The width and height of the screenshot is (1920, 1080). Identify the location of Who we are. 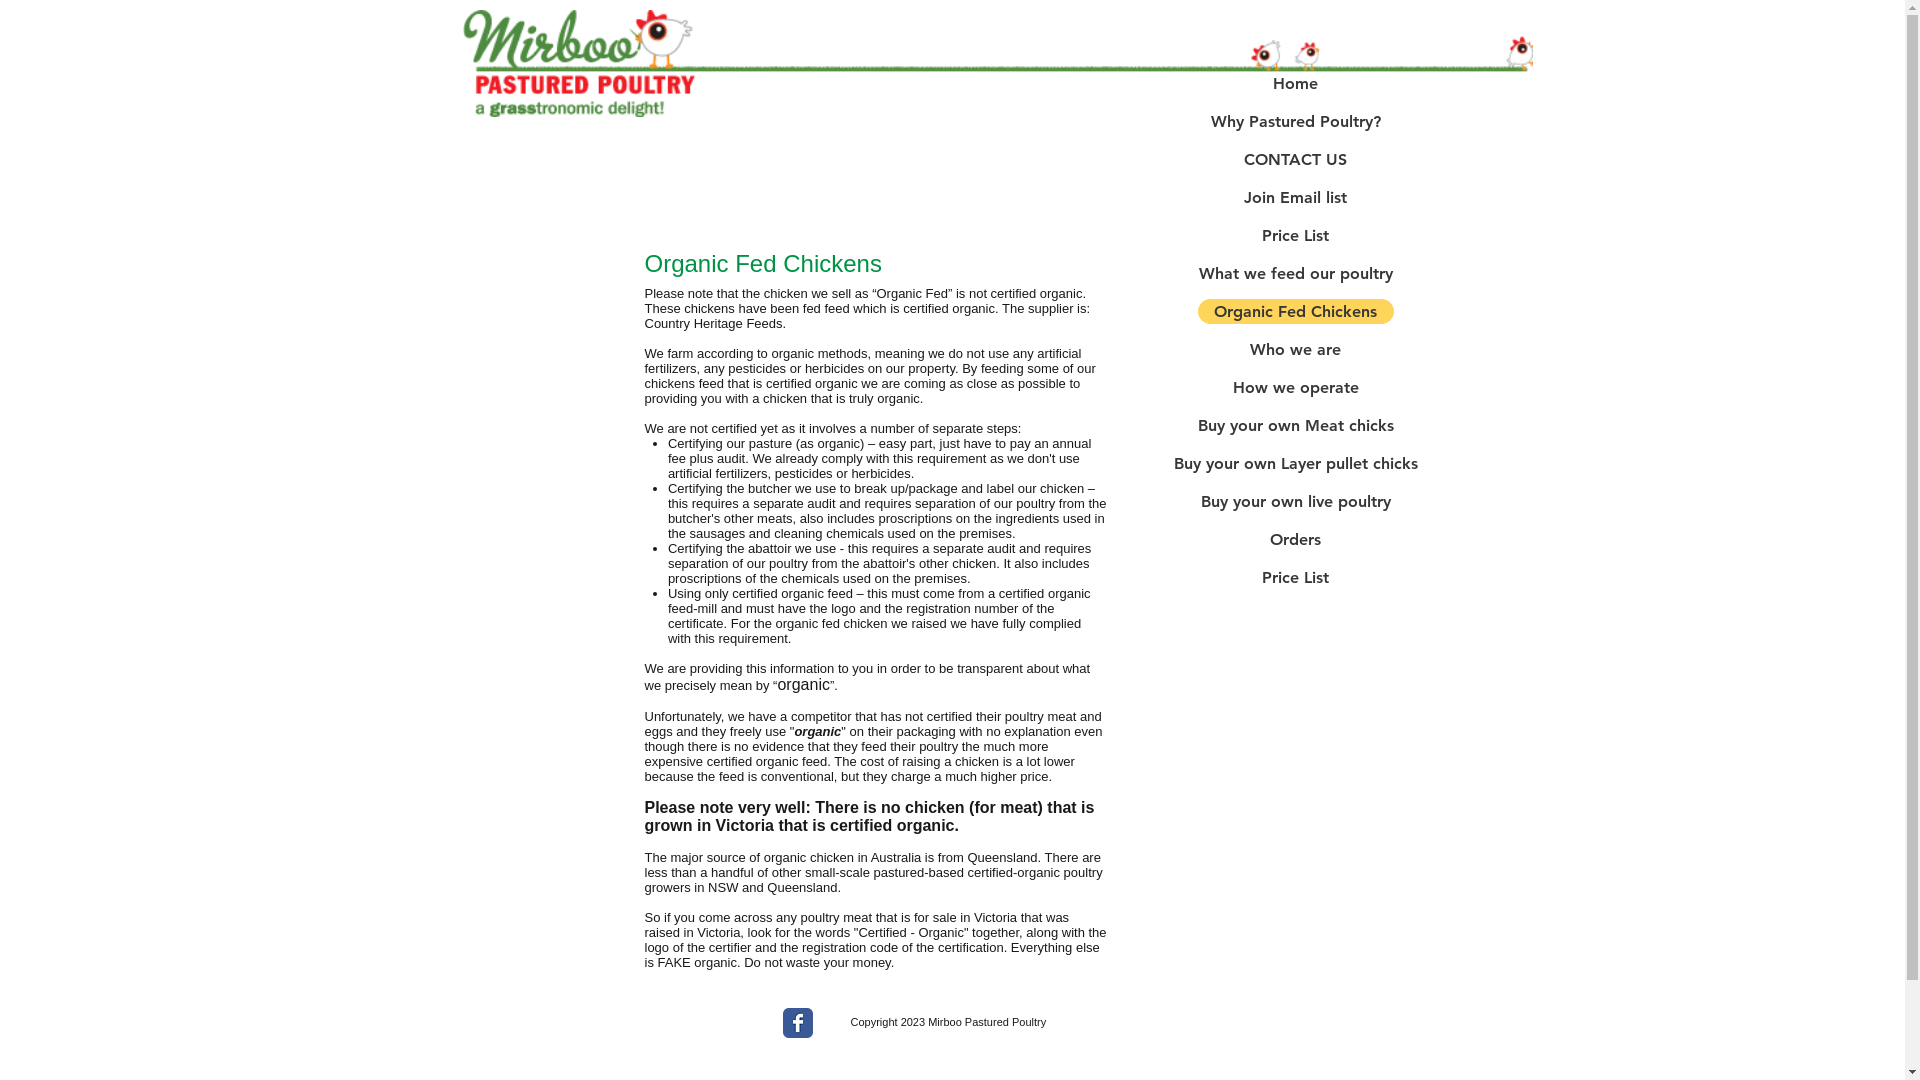
(1296, 350).